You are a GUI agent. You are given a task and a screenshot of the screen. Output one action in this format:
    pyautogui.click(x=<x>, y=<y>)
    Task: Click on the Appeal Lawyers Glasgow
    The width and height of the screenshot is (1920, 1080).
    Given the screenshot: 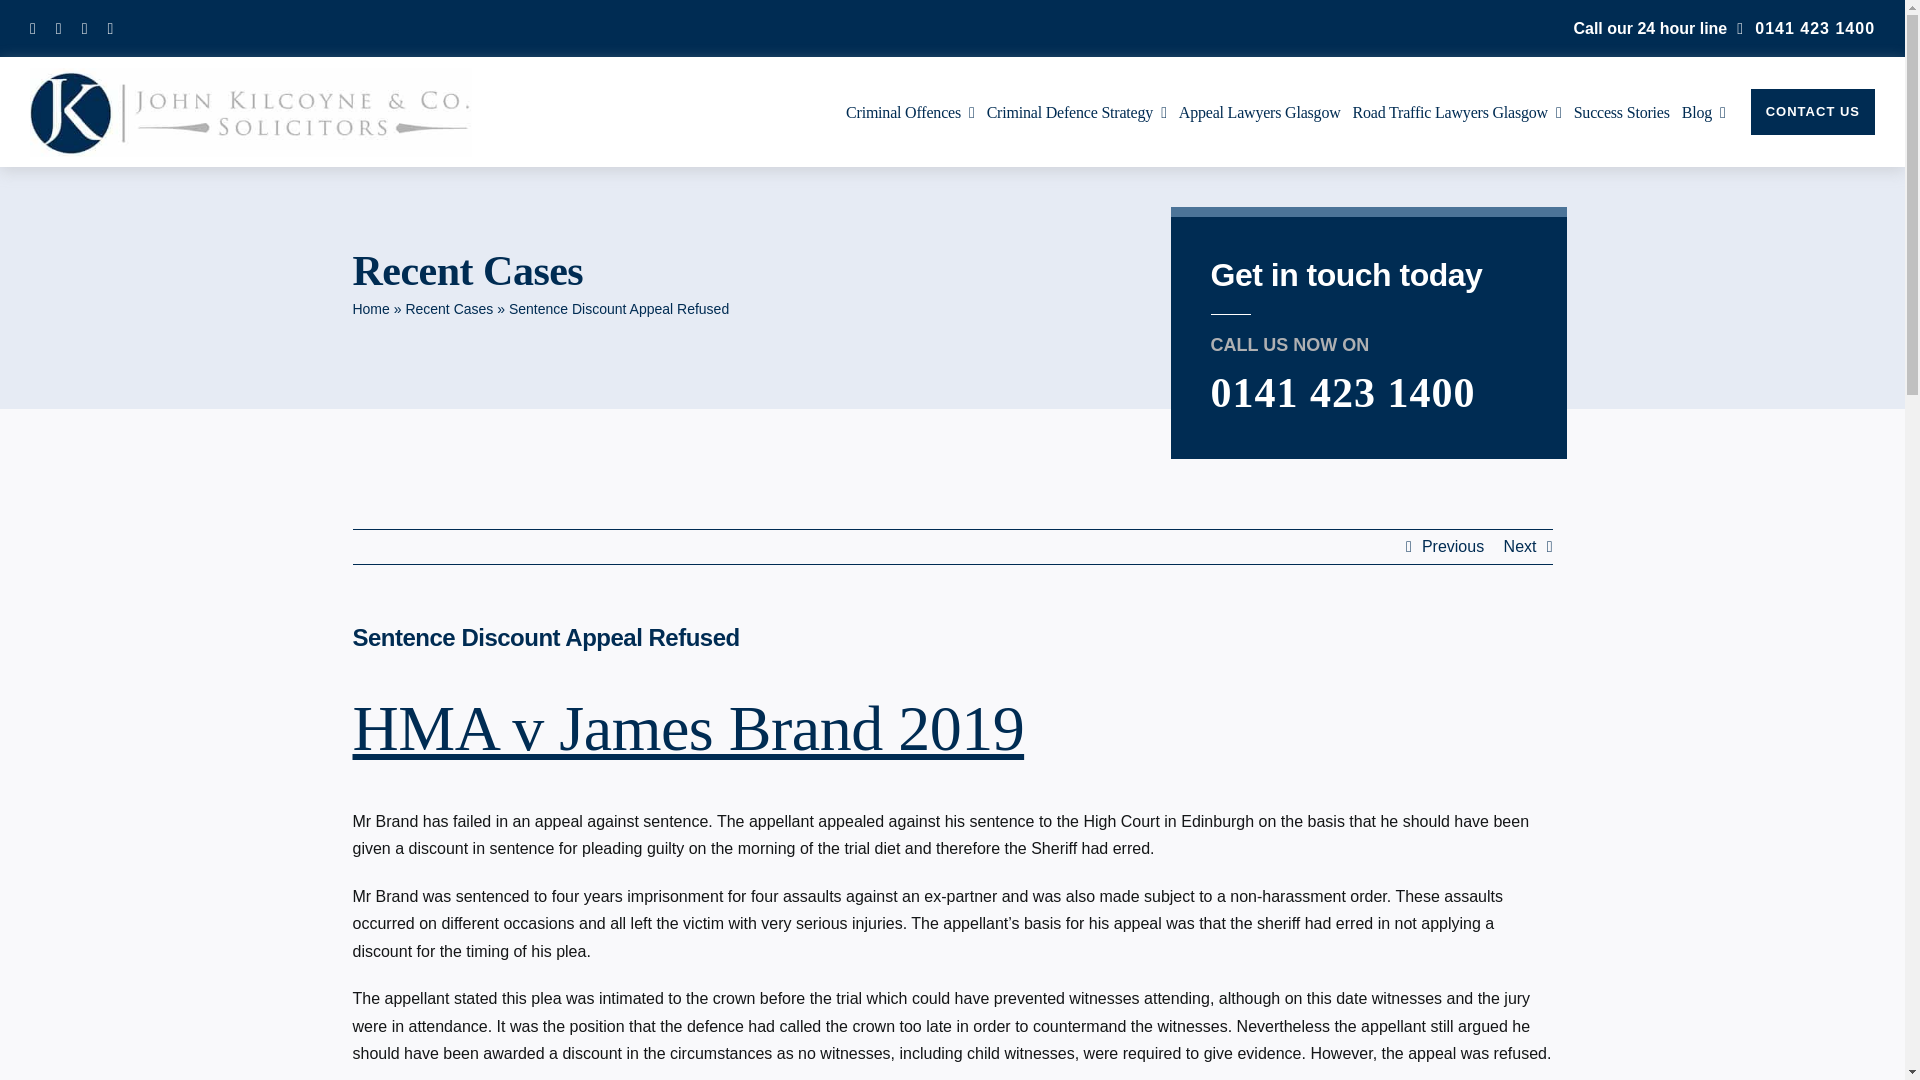 What is the action you would take?
    pyautogui.click(x=1259, y=112)
    